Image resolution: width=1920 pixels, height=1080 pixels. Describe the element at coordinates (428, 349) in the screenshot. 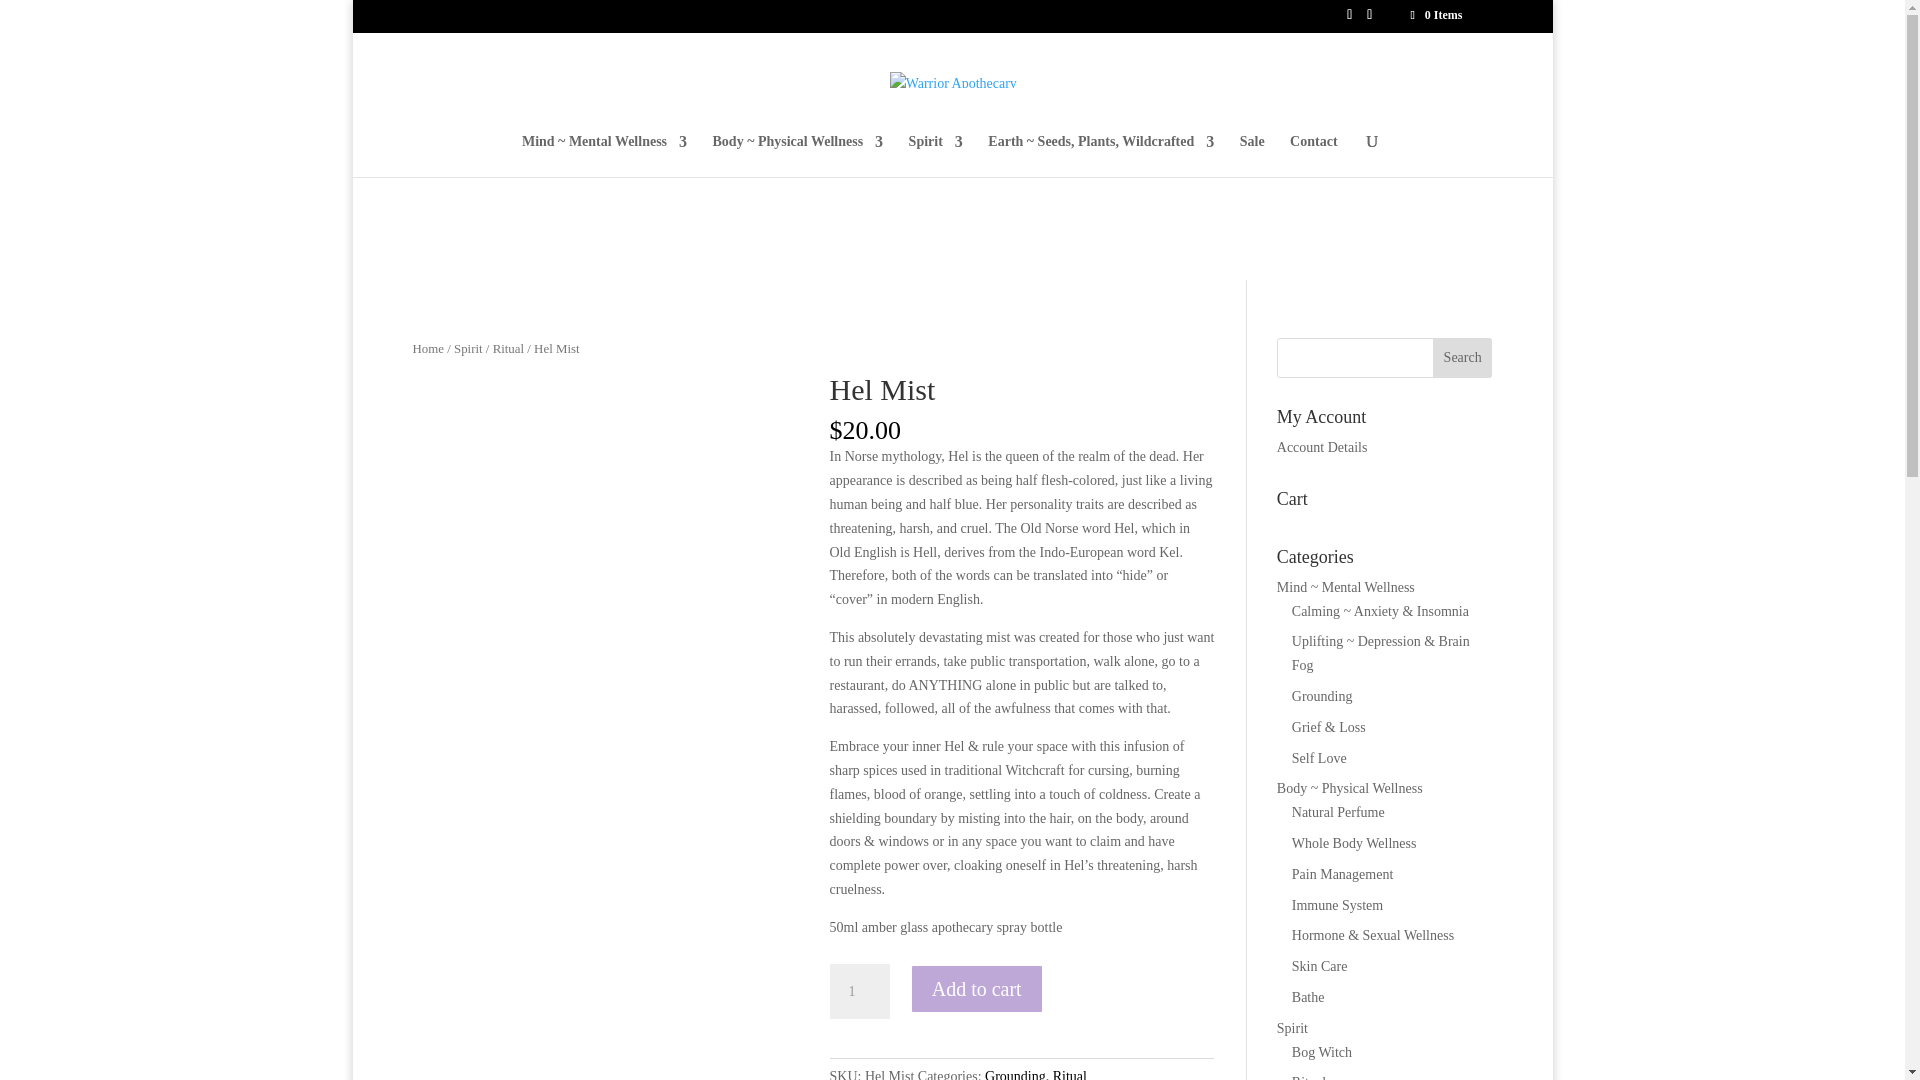

I see `Home` at that location.